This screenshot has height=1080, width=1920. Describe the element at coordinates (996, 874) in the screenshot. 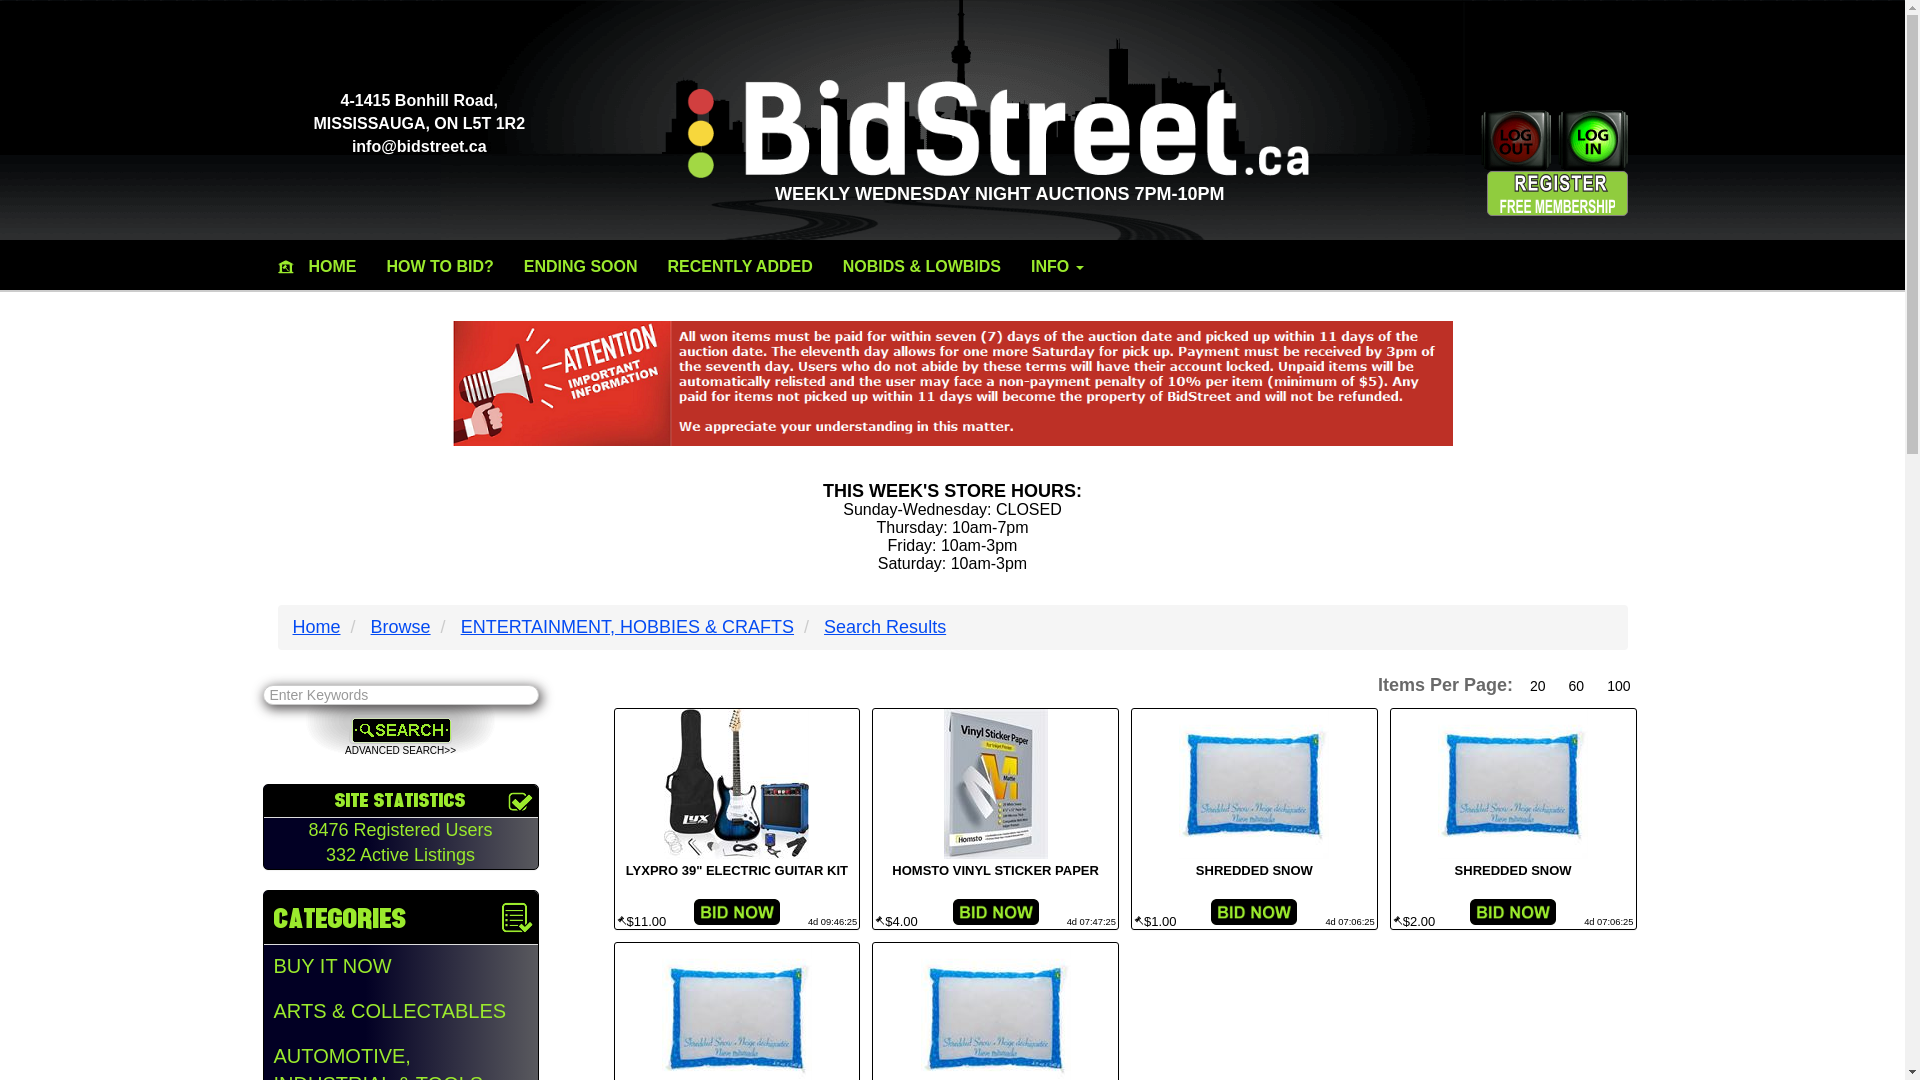

I see `HOMSTO VINYL STICKER PAPER` at that location.